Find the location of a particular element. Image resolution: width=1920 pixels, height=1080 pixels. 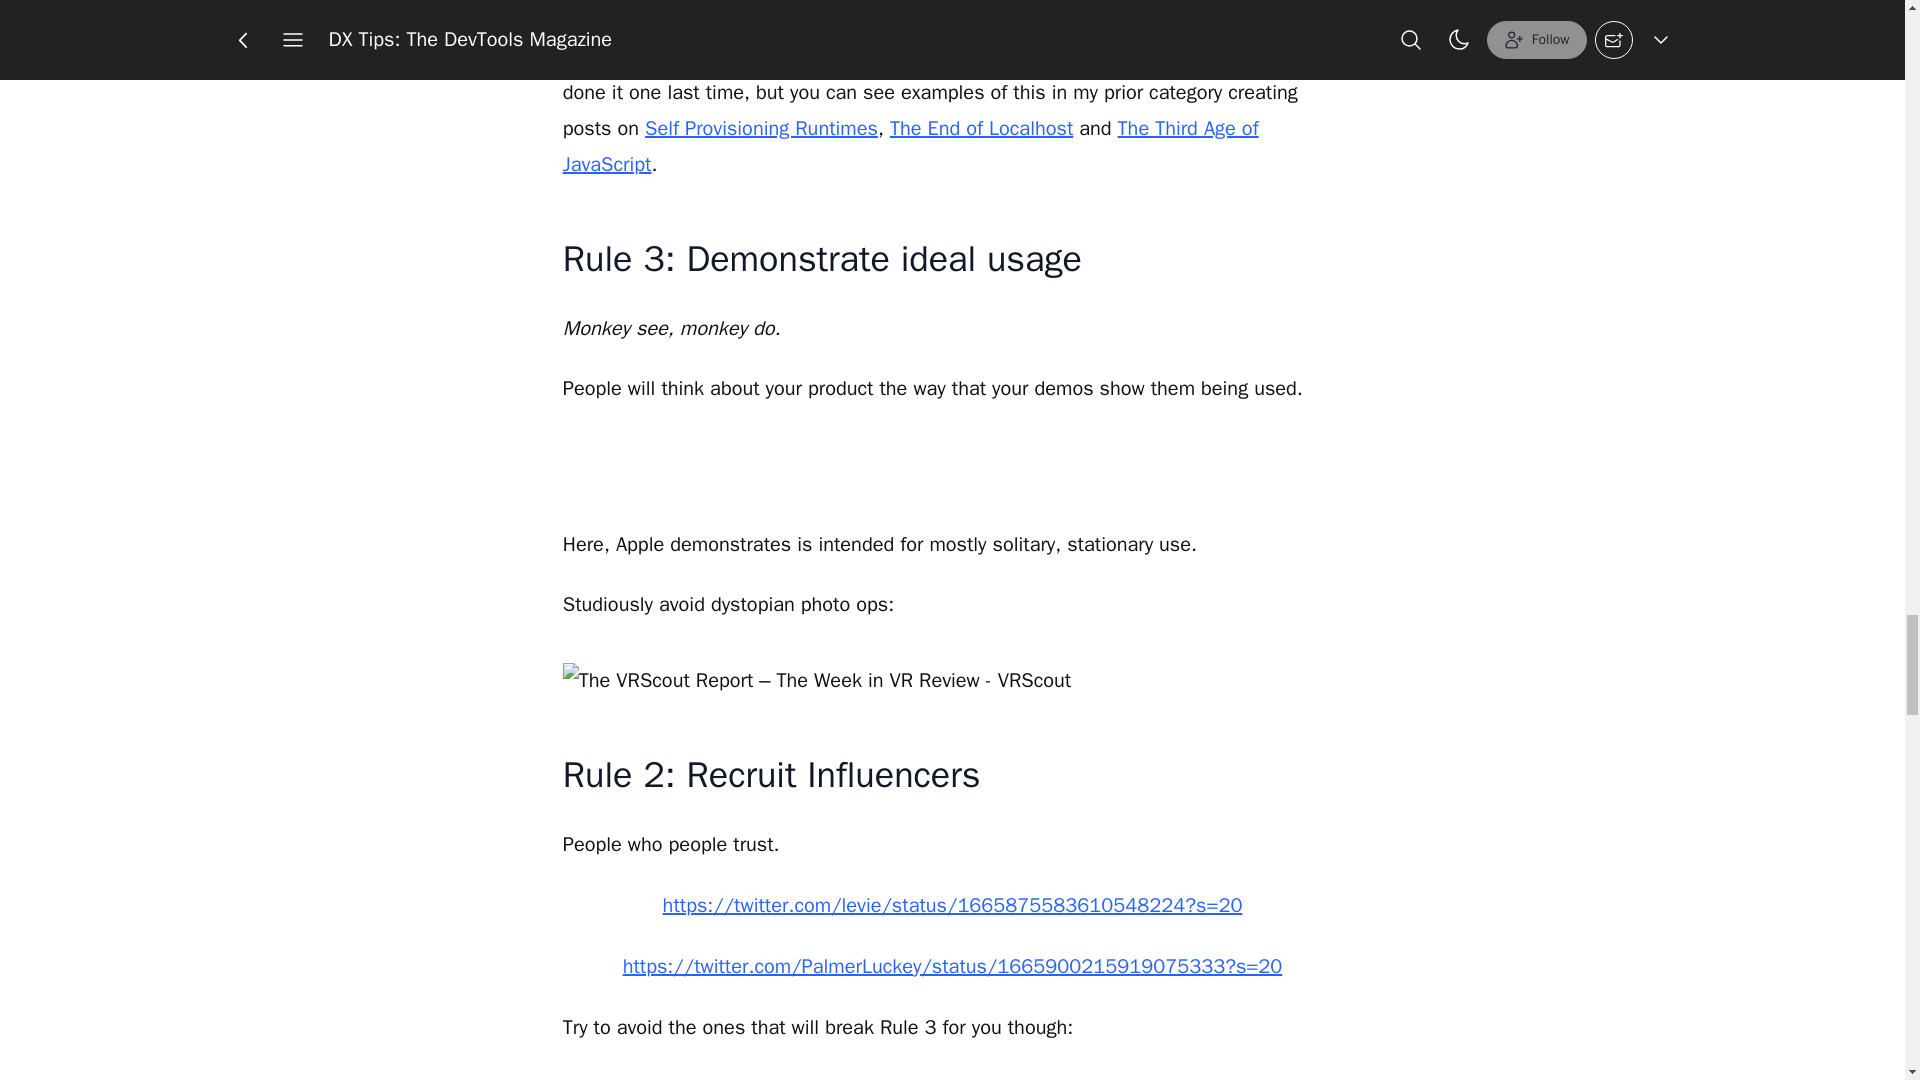

putting ORM on its landing page is located at coordinates (1128, 20).